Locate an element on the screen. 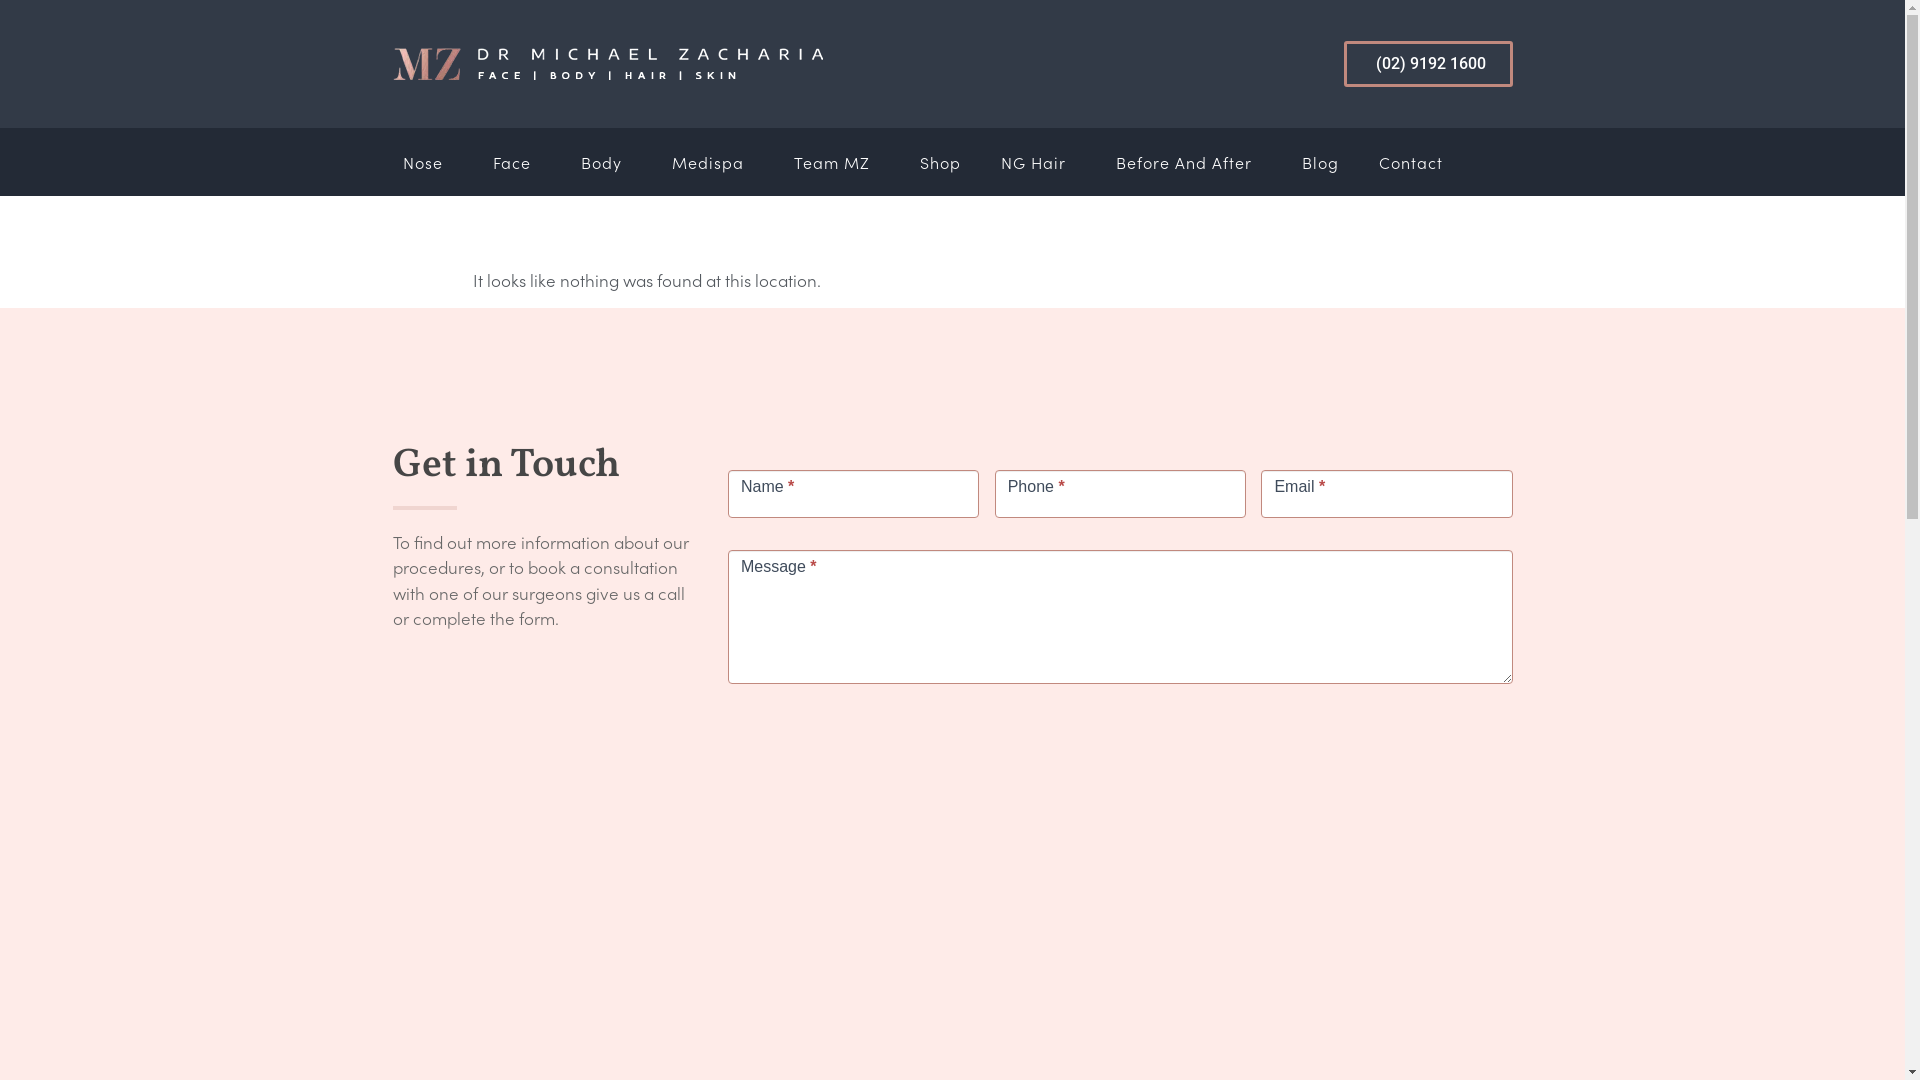 This screenshot has height=1080, width=1920. Body is located at coordinates (606, 162).